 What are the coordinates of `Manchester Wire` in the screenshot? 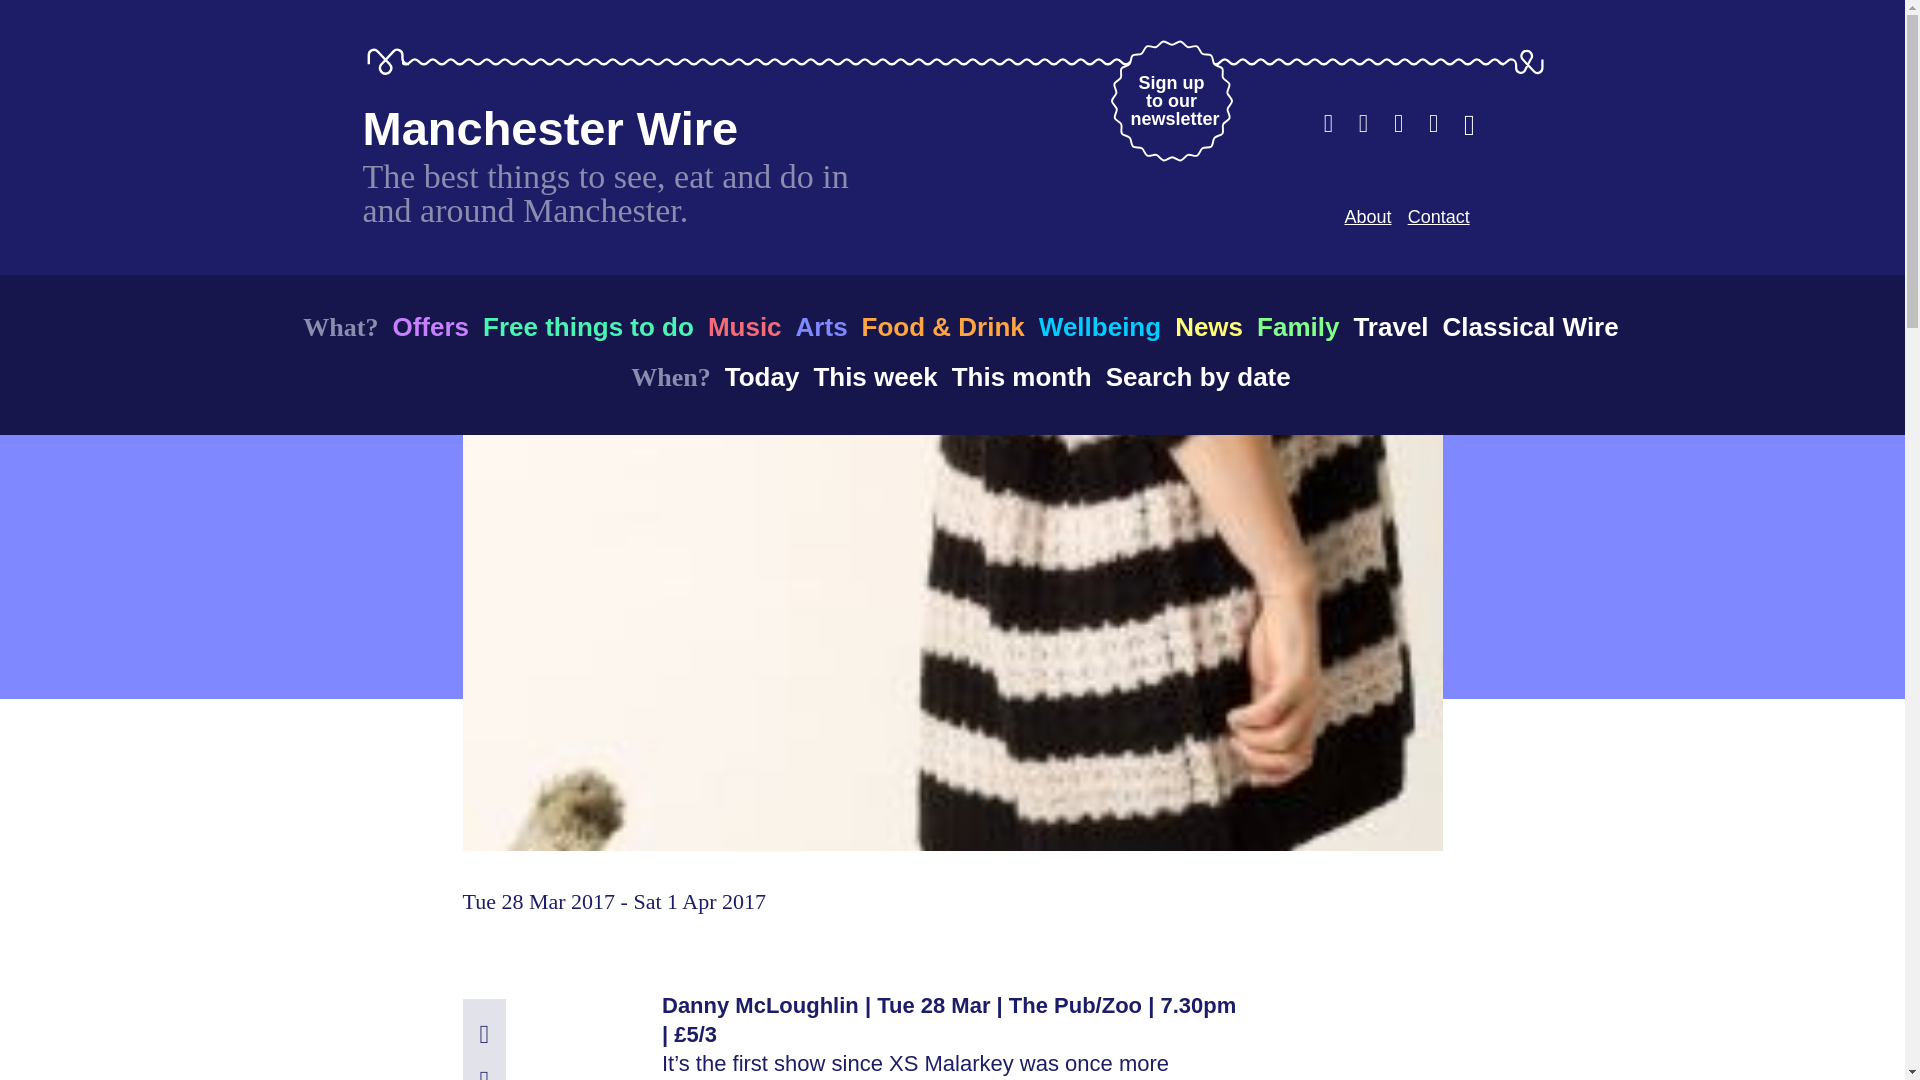 It's located at (550, 128).